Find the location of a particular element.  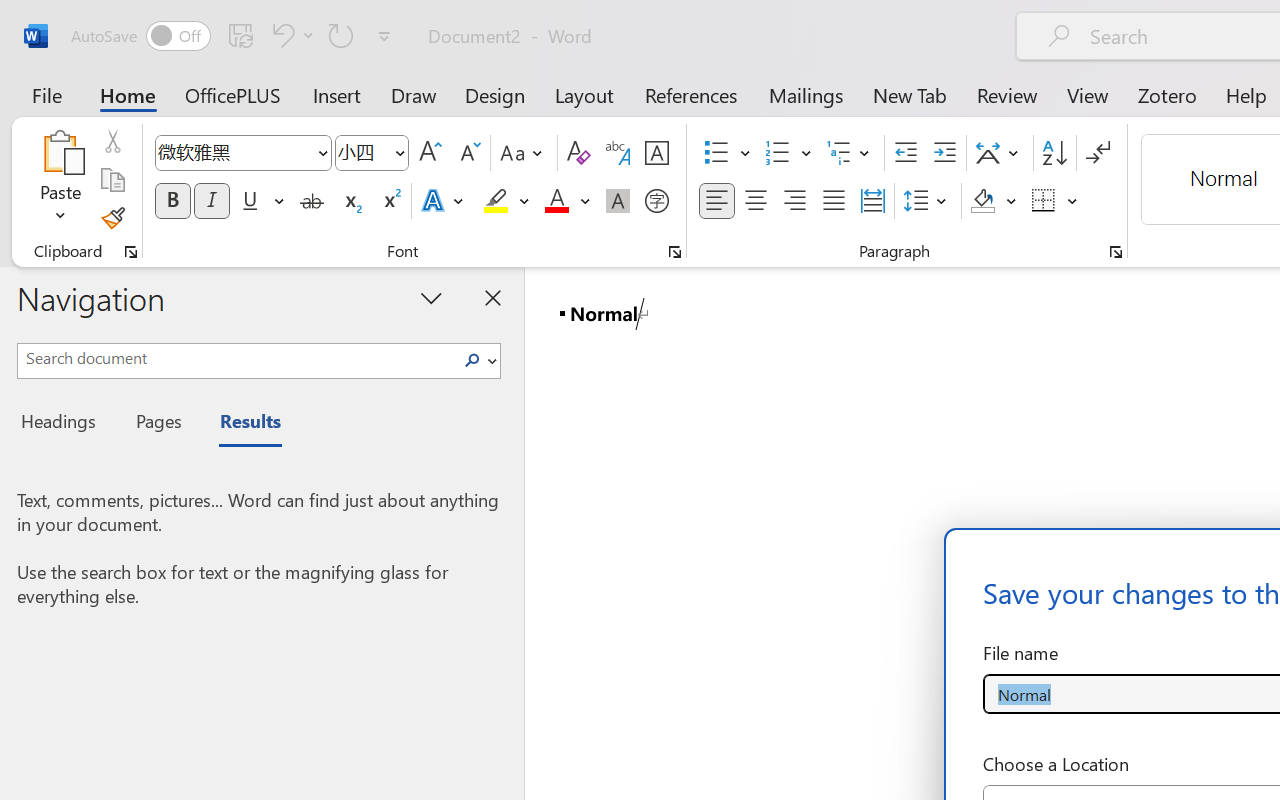

Subscript is located at coordinates (350, 201).